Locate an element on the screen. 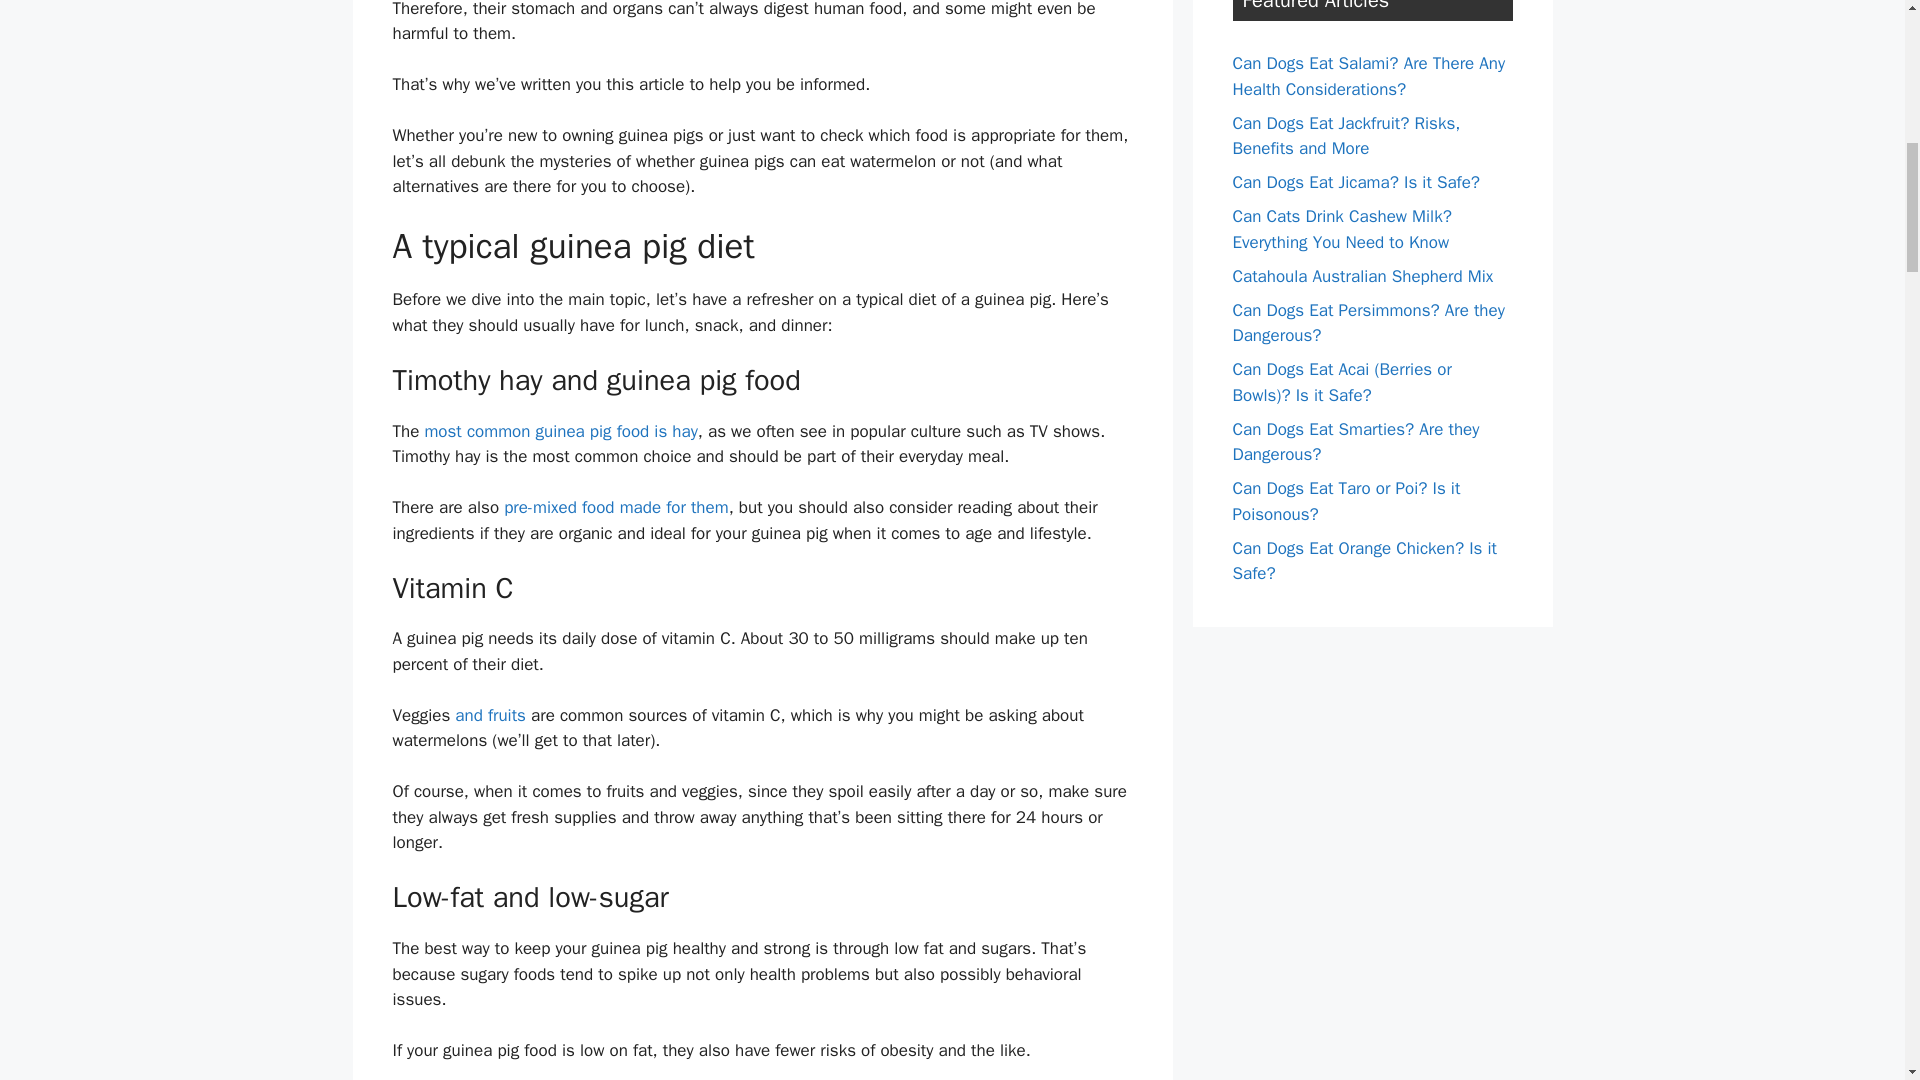 The image size is (1920, 1080). Can Dogs Eat Jicama? Is it Safe? is located at coordinates (1356, 182).